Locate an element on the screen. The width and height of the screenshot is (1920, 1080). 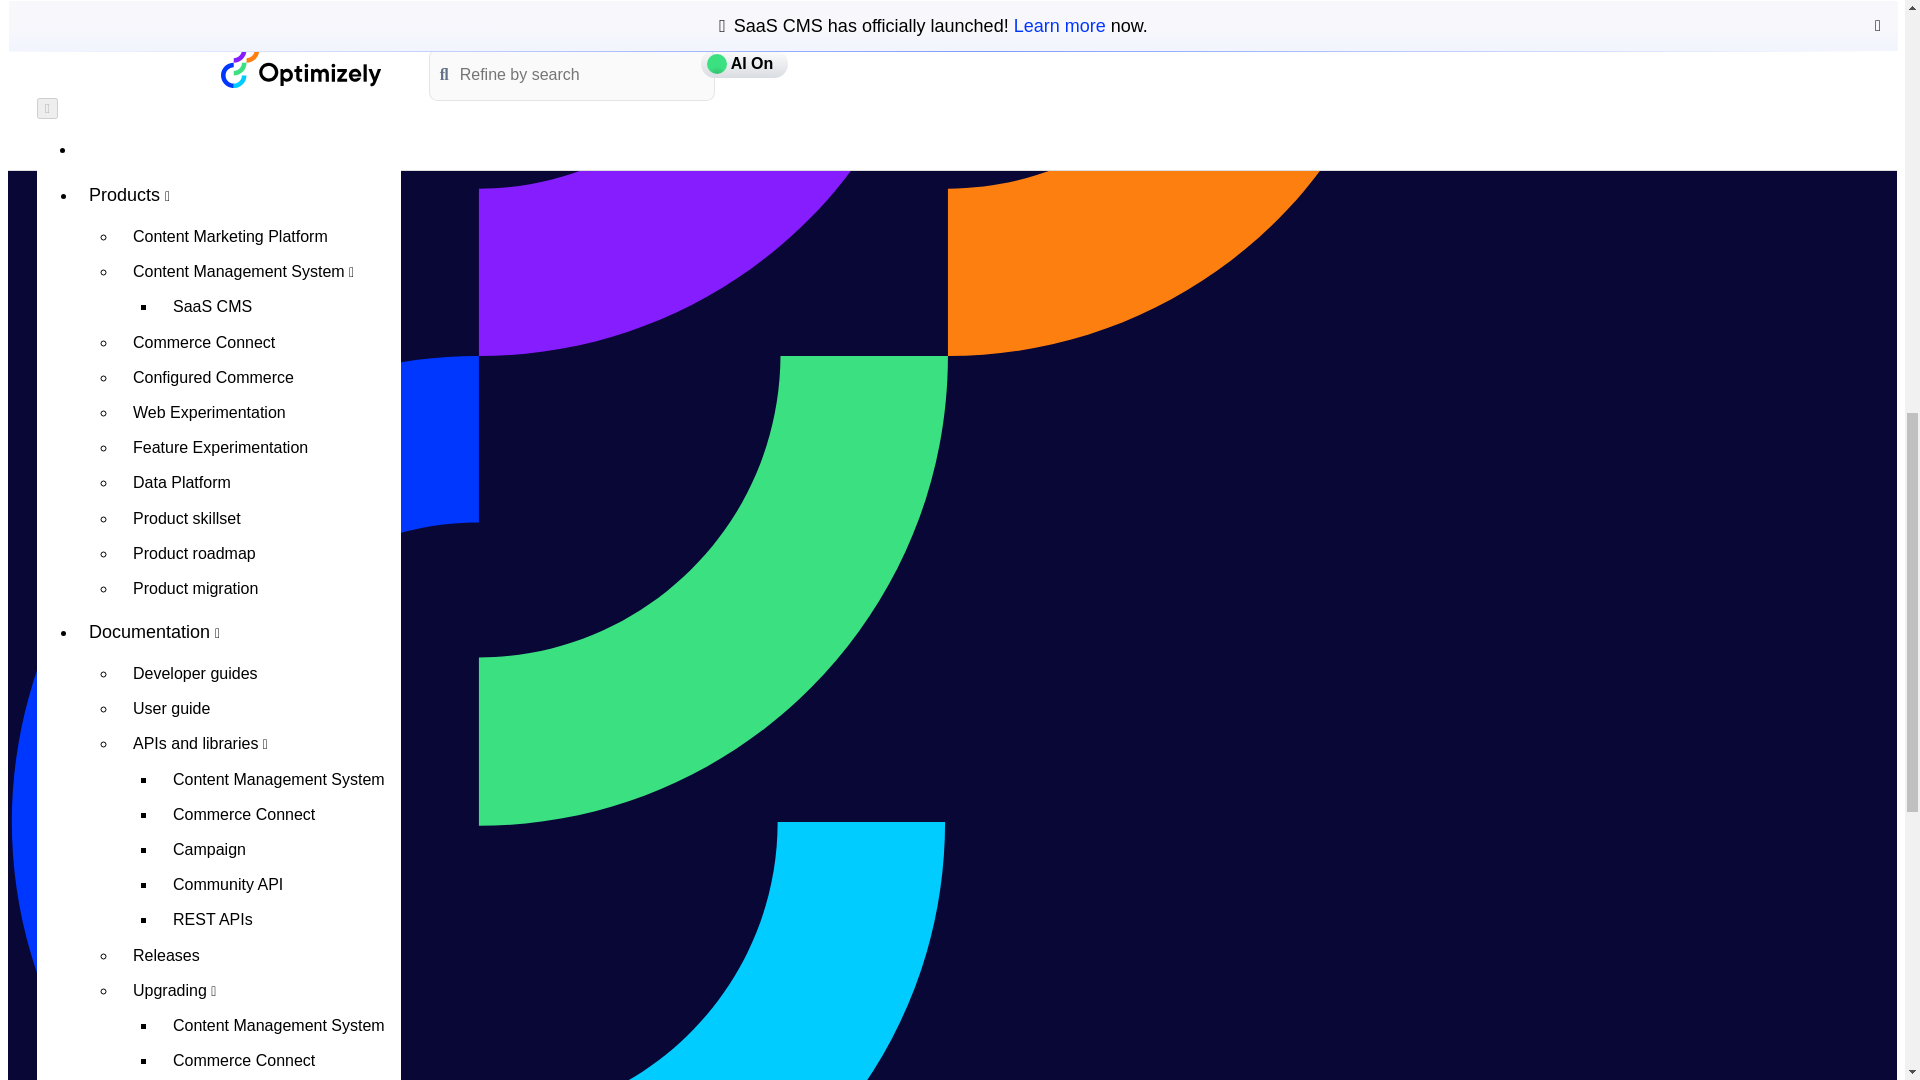
OMVPs is located at coordinates (238, 174).